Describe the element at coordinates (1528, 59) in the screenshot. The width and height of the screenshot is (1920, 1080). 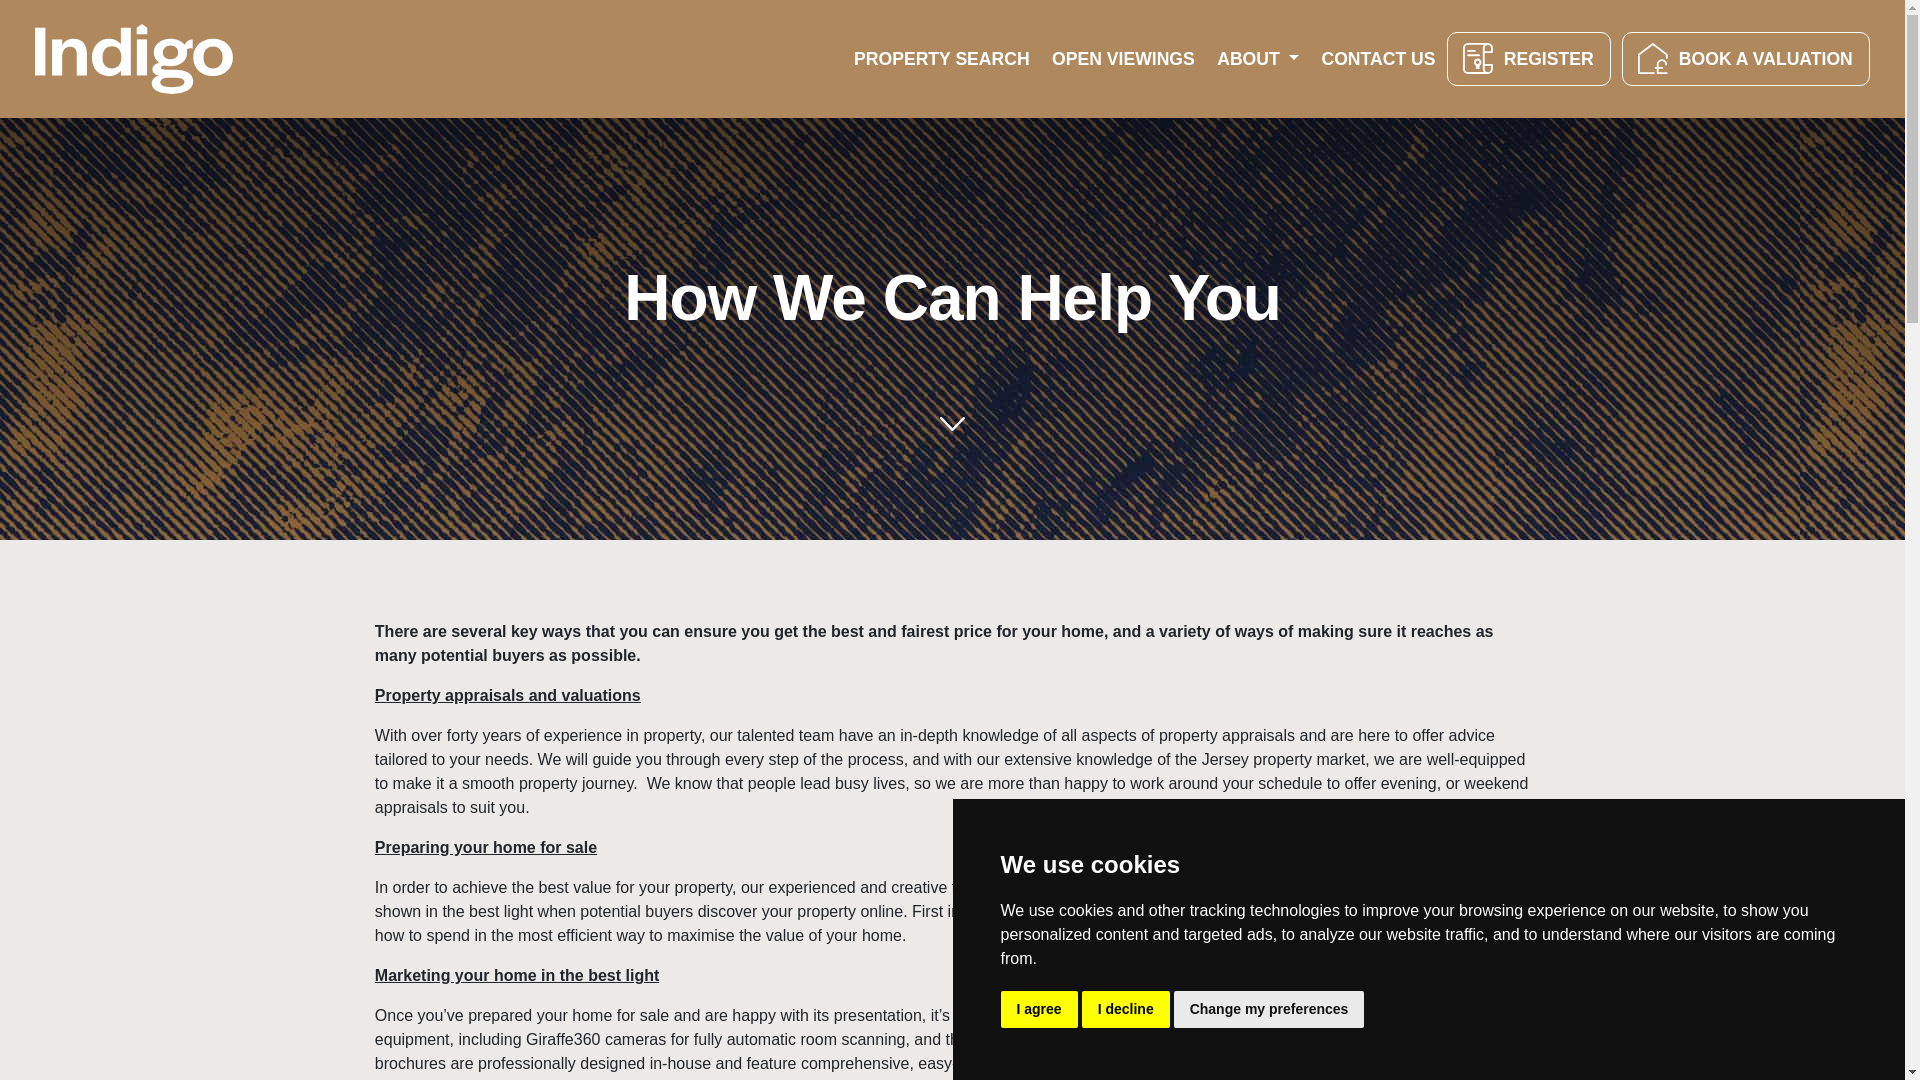
I see `REGISTER` at that location.